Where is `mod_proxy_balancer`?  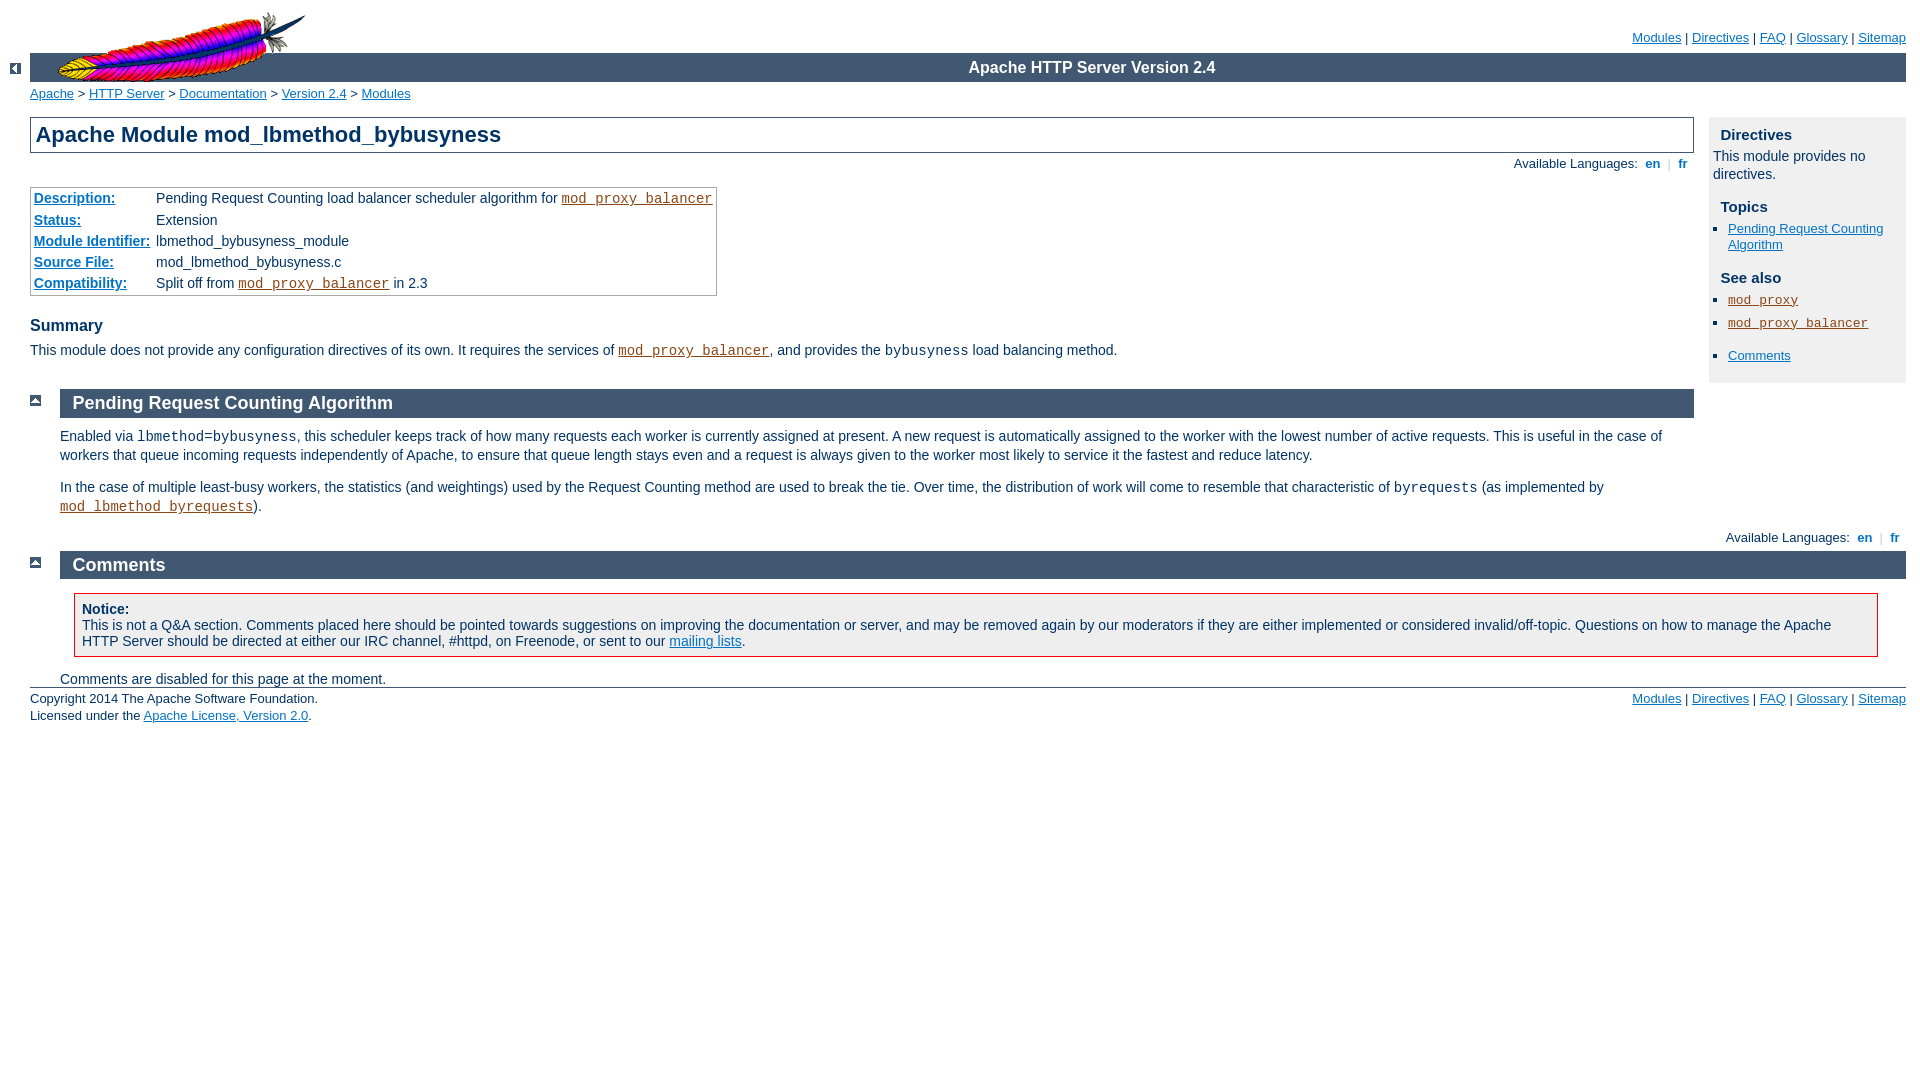 mod_proxy_balancer is located at coordinates (1798, 324).